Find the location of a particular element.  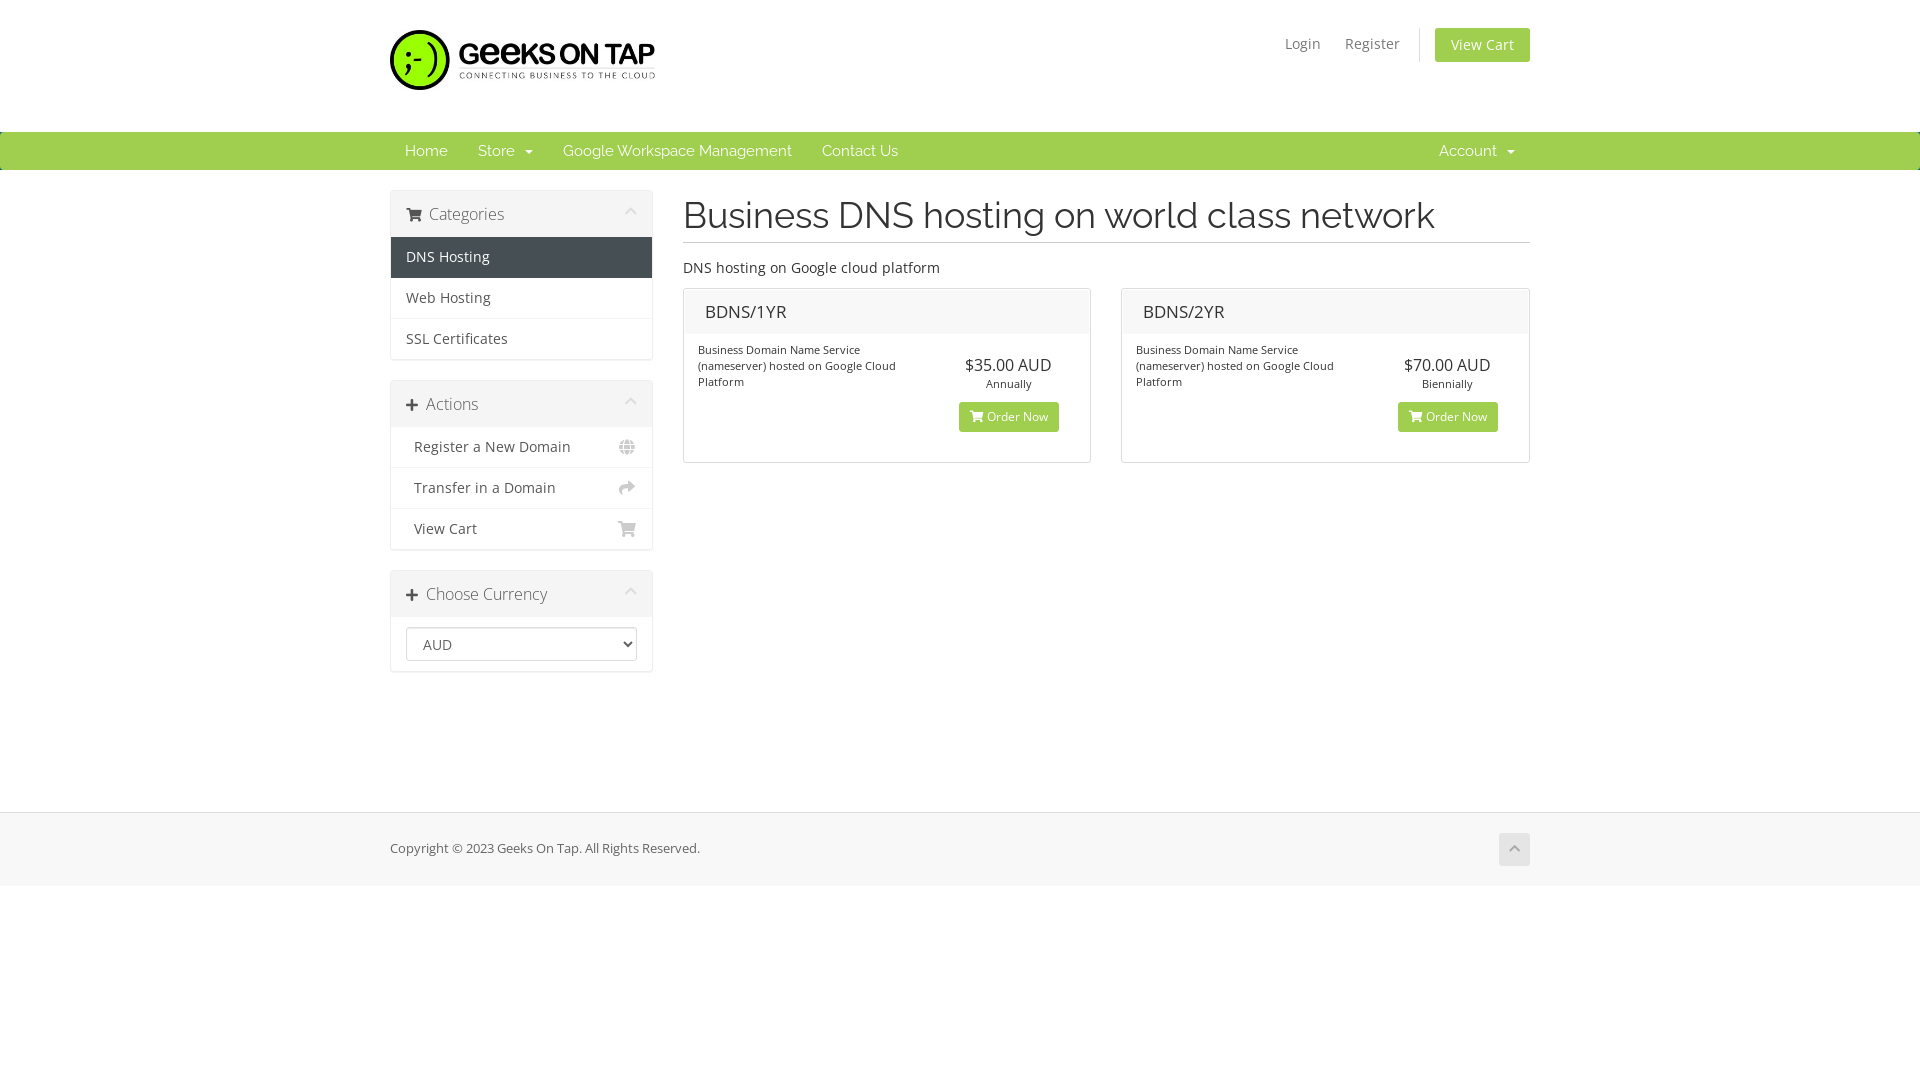

Account   is located at coordinates (1477, 151).